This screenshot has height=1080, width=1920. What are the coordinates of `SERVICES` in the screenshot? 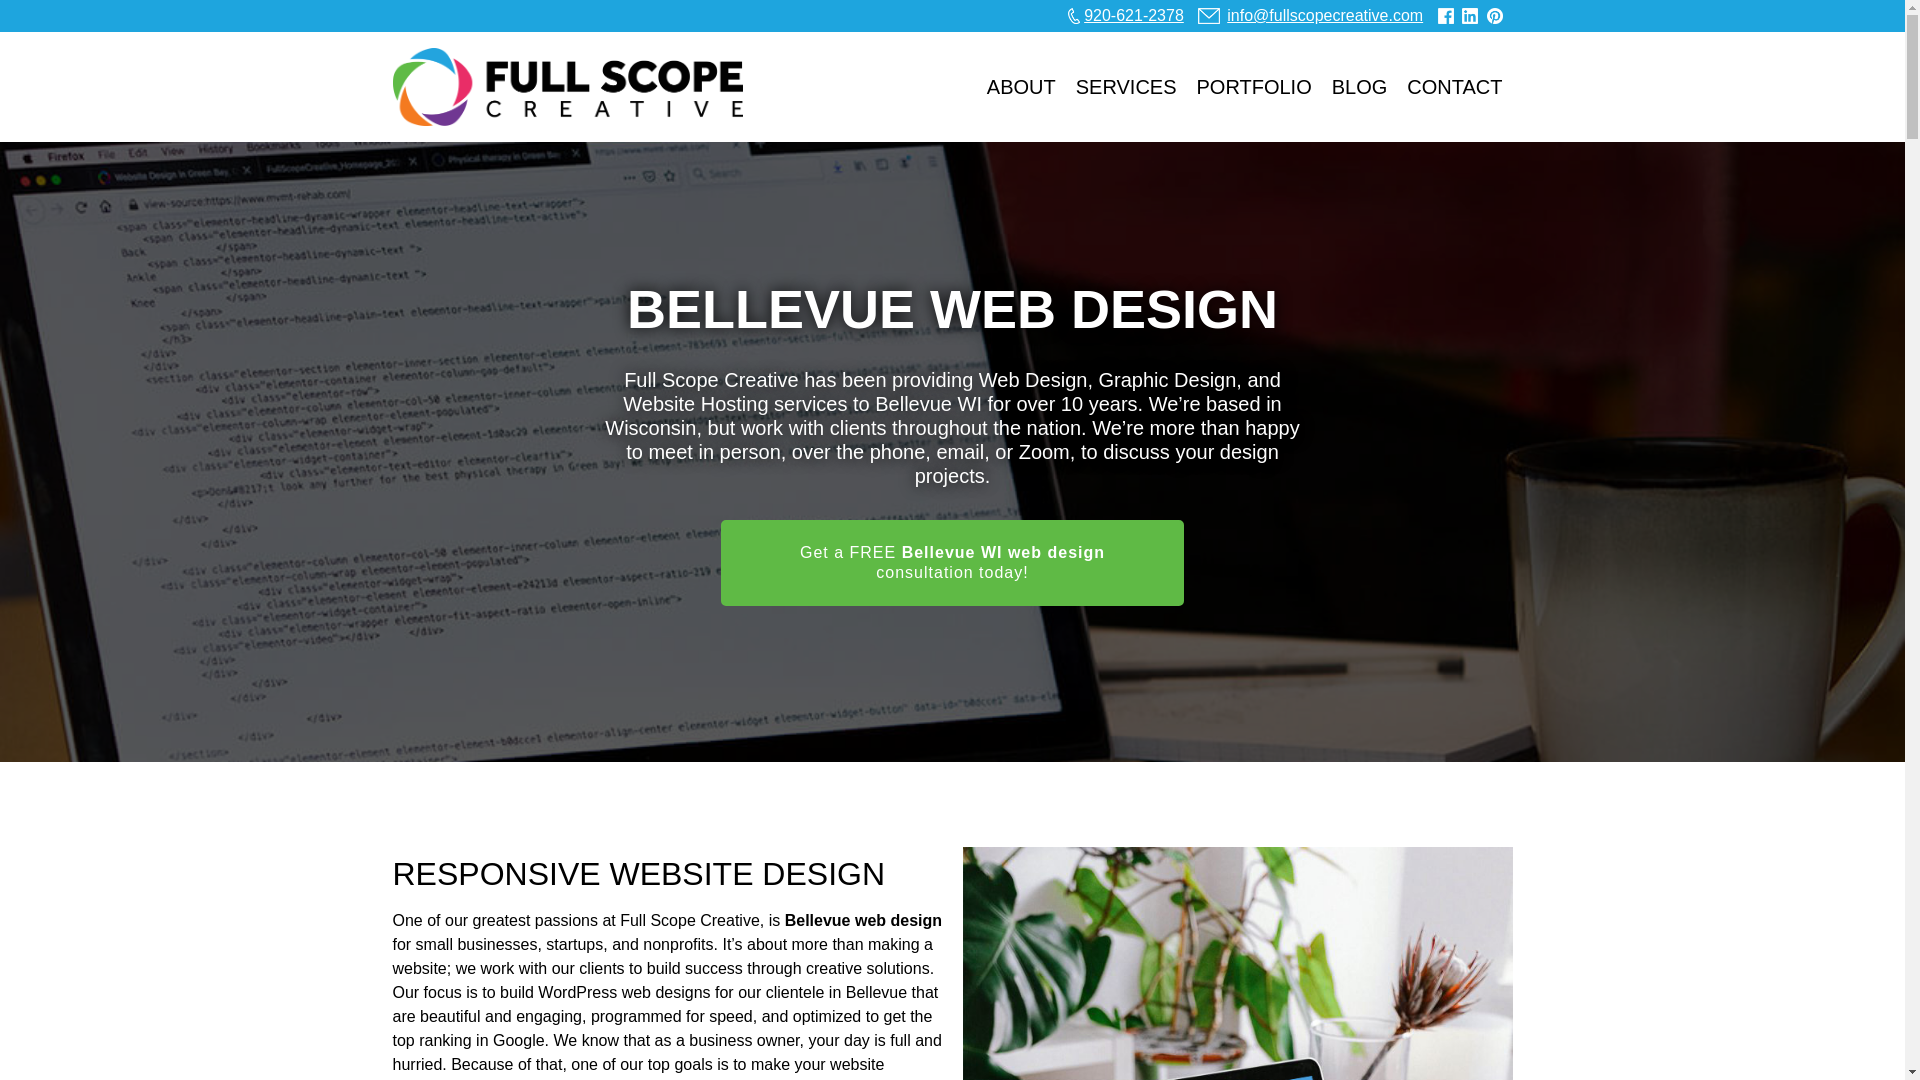 It's located at (1126, 86).